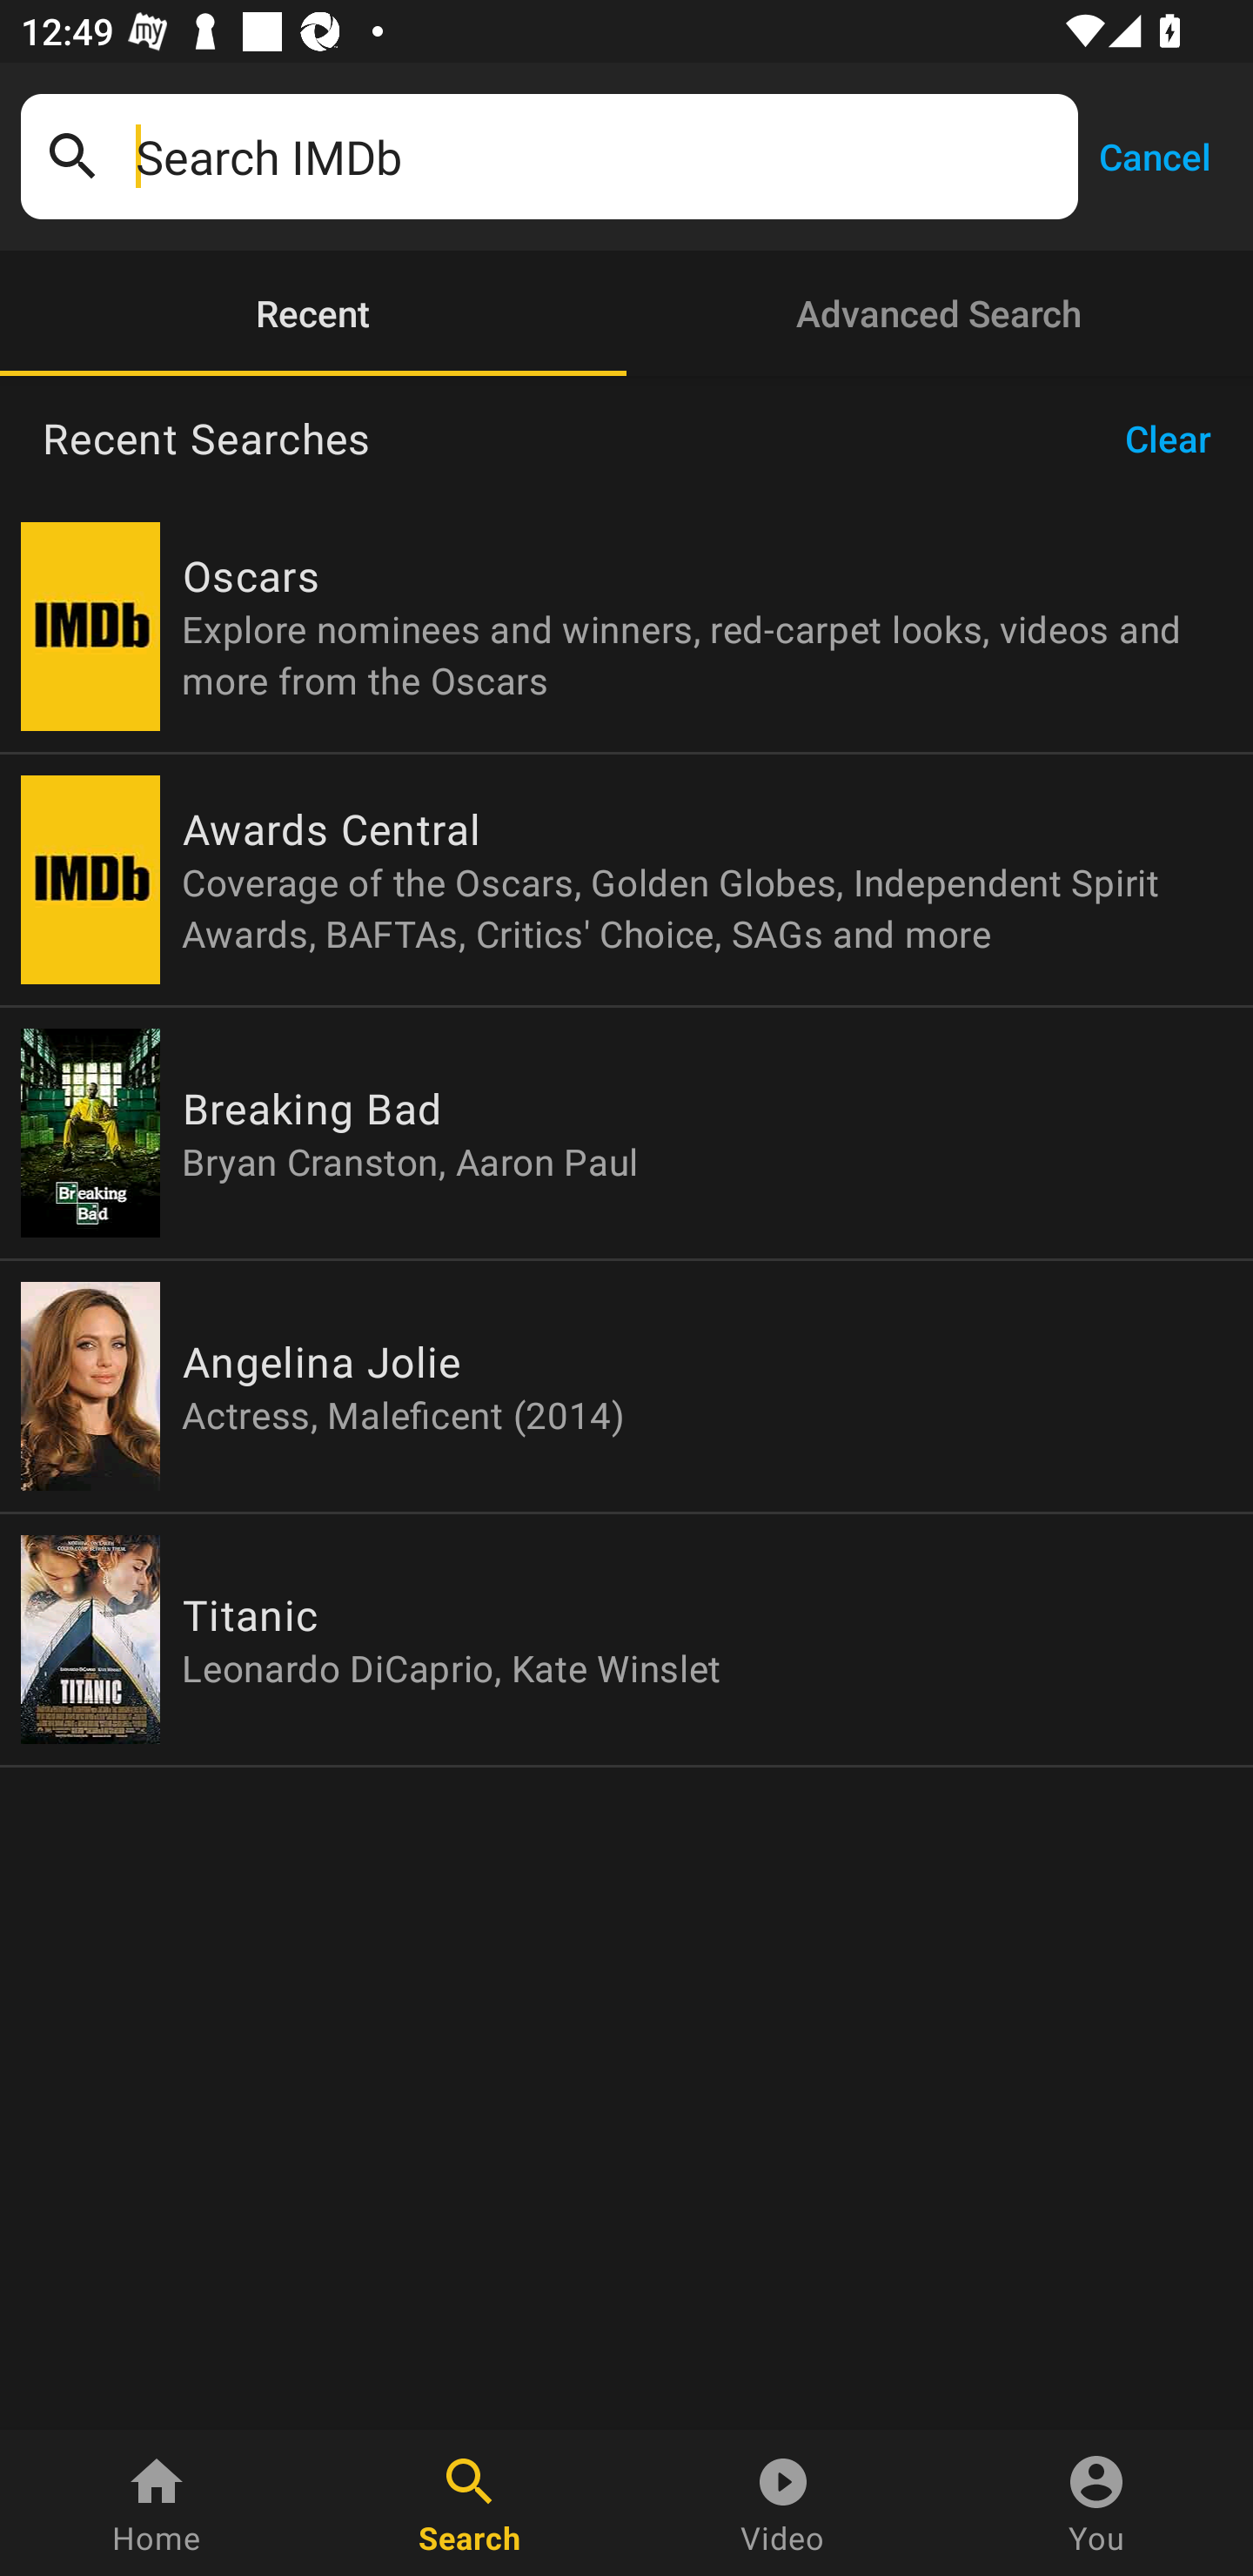  I want to click on Titanic Leonardo DiCaprio, Kate Winslet, so click(626, 1640).